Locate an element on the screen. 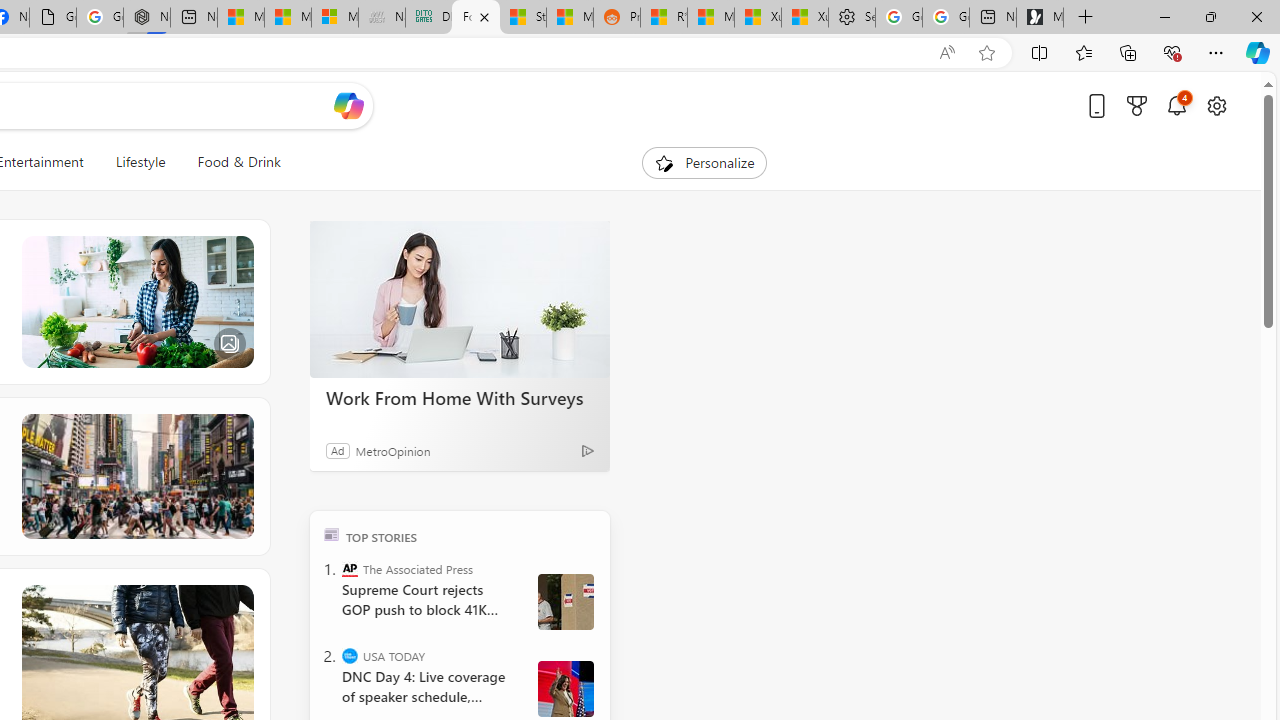 The width and height of the screenshot is (1280, 720). R******* | Trusted Community Engagement and Contributions is located at coordinates (664, 18).